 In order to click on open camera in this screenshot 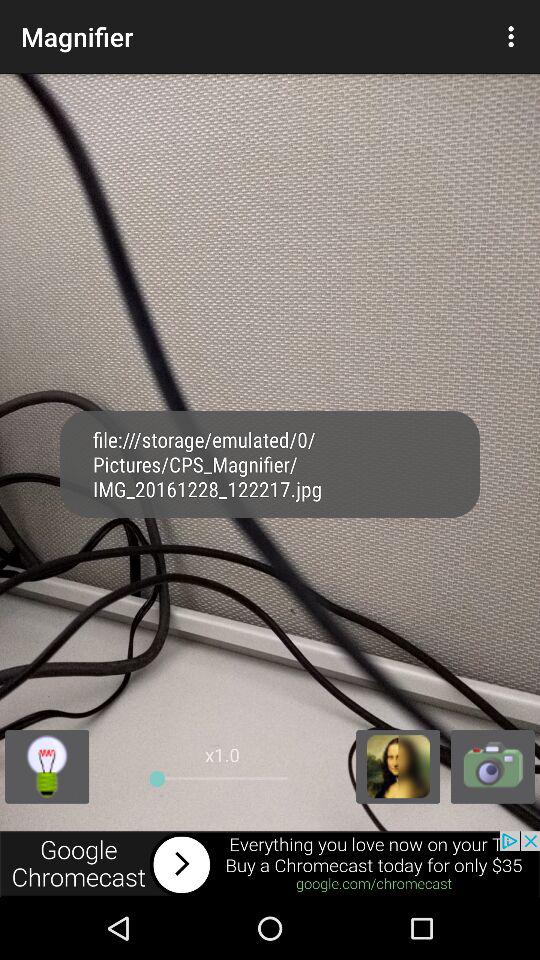, I will do `click(492, 766)`.